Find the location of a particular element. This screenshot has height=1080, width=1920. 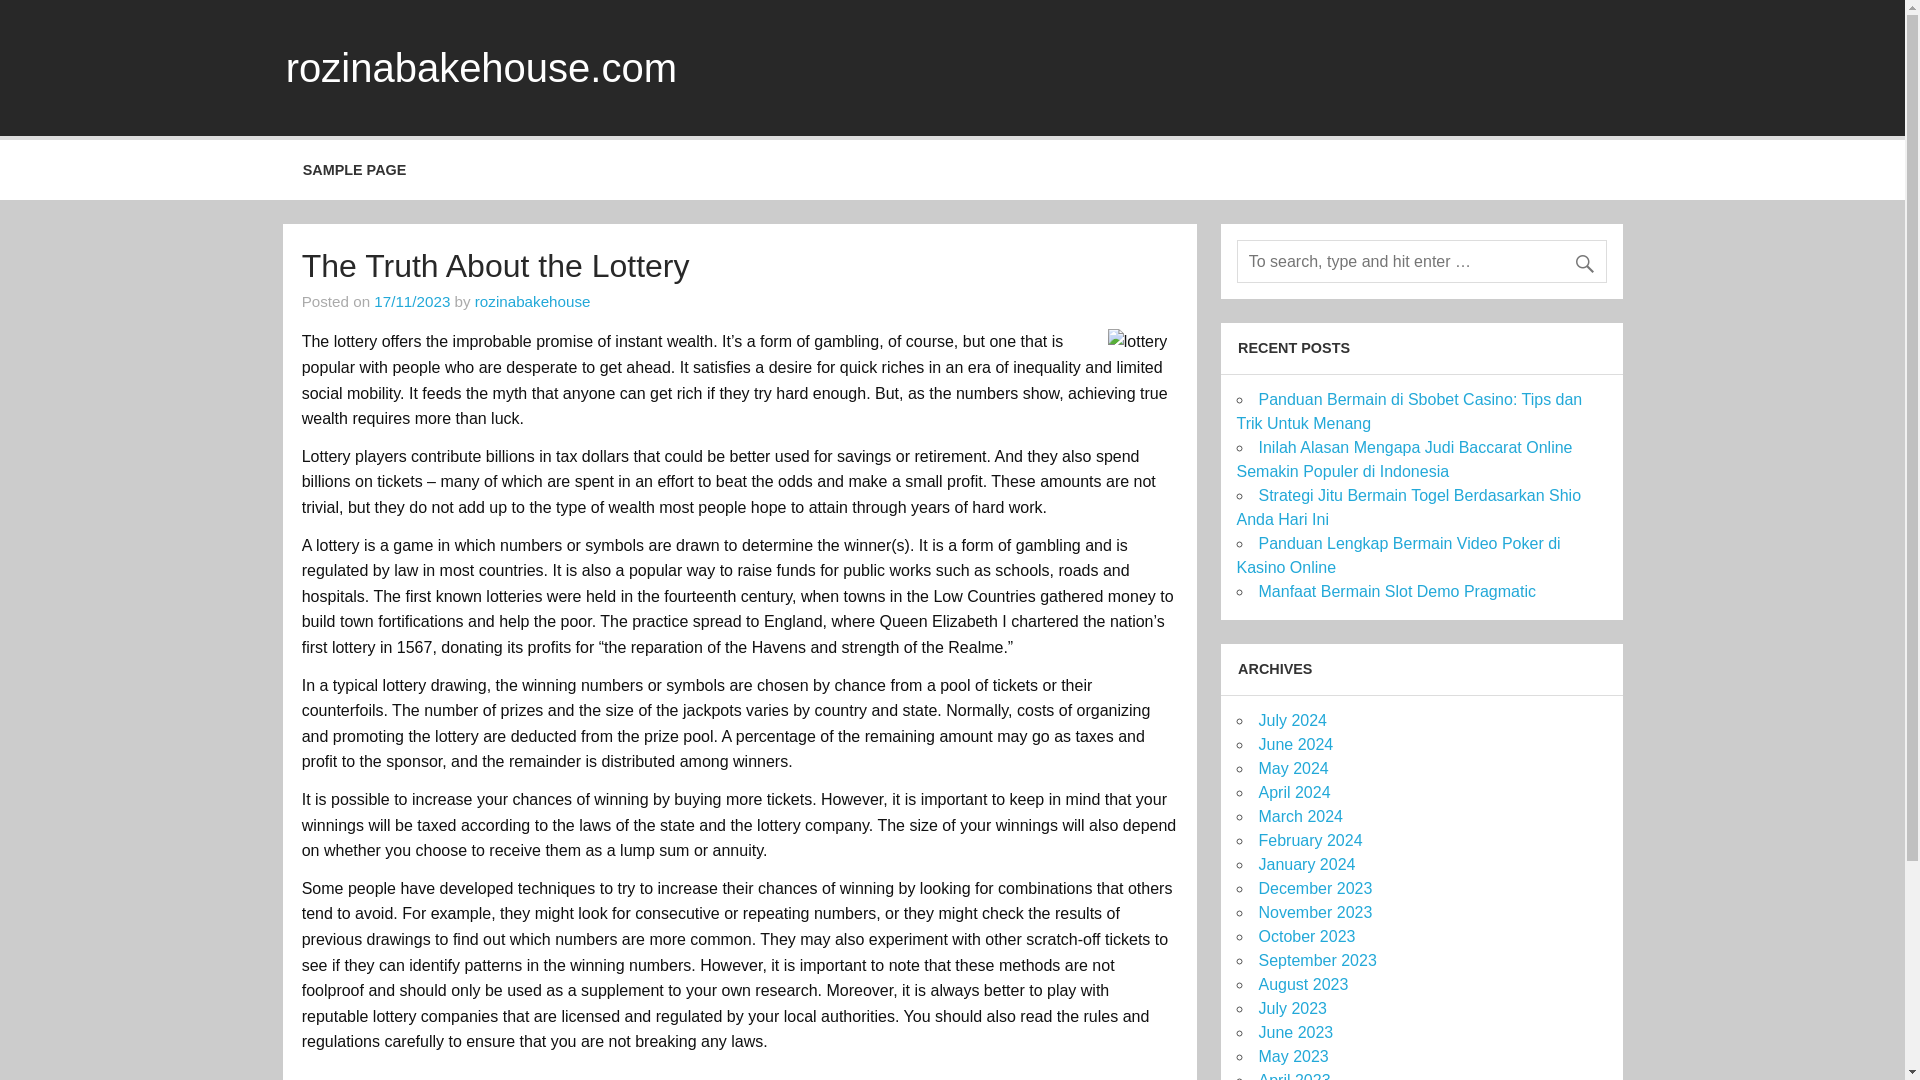

rozinabakehouse.com is located at coordinates (482, 68).